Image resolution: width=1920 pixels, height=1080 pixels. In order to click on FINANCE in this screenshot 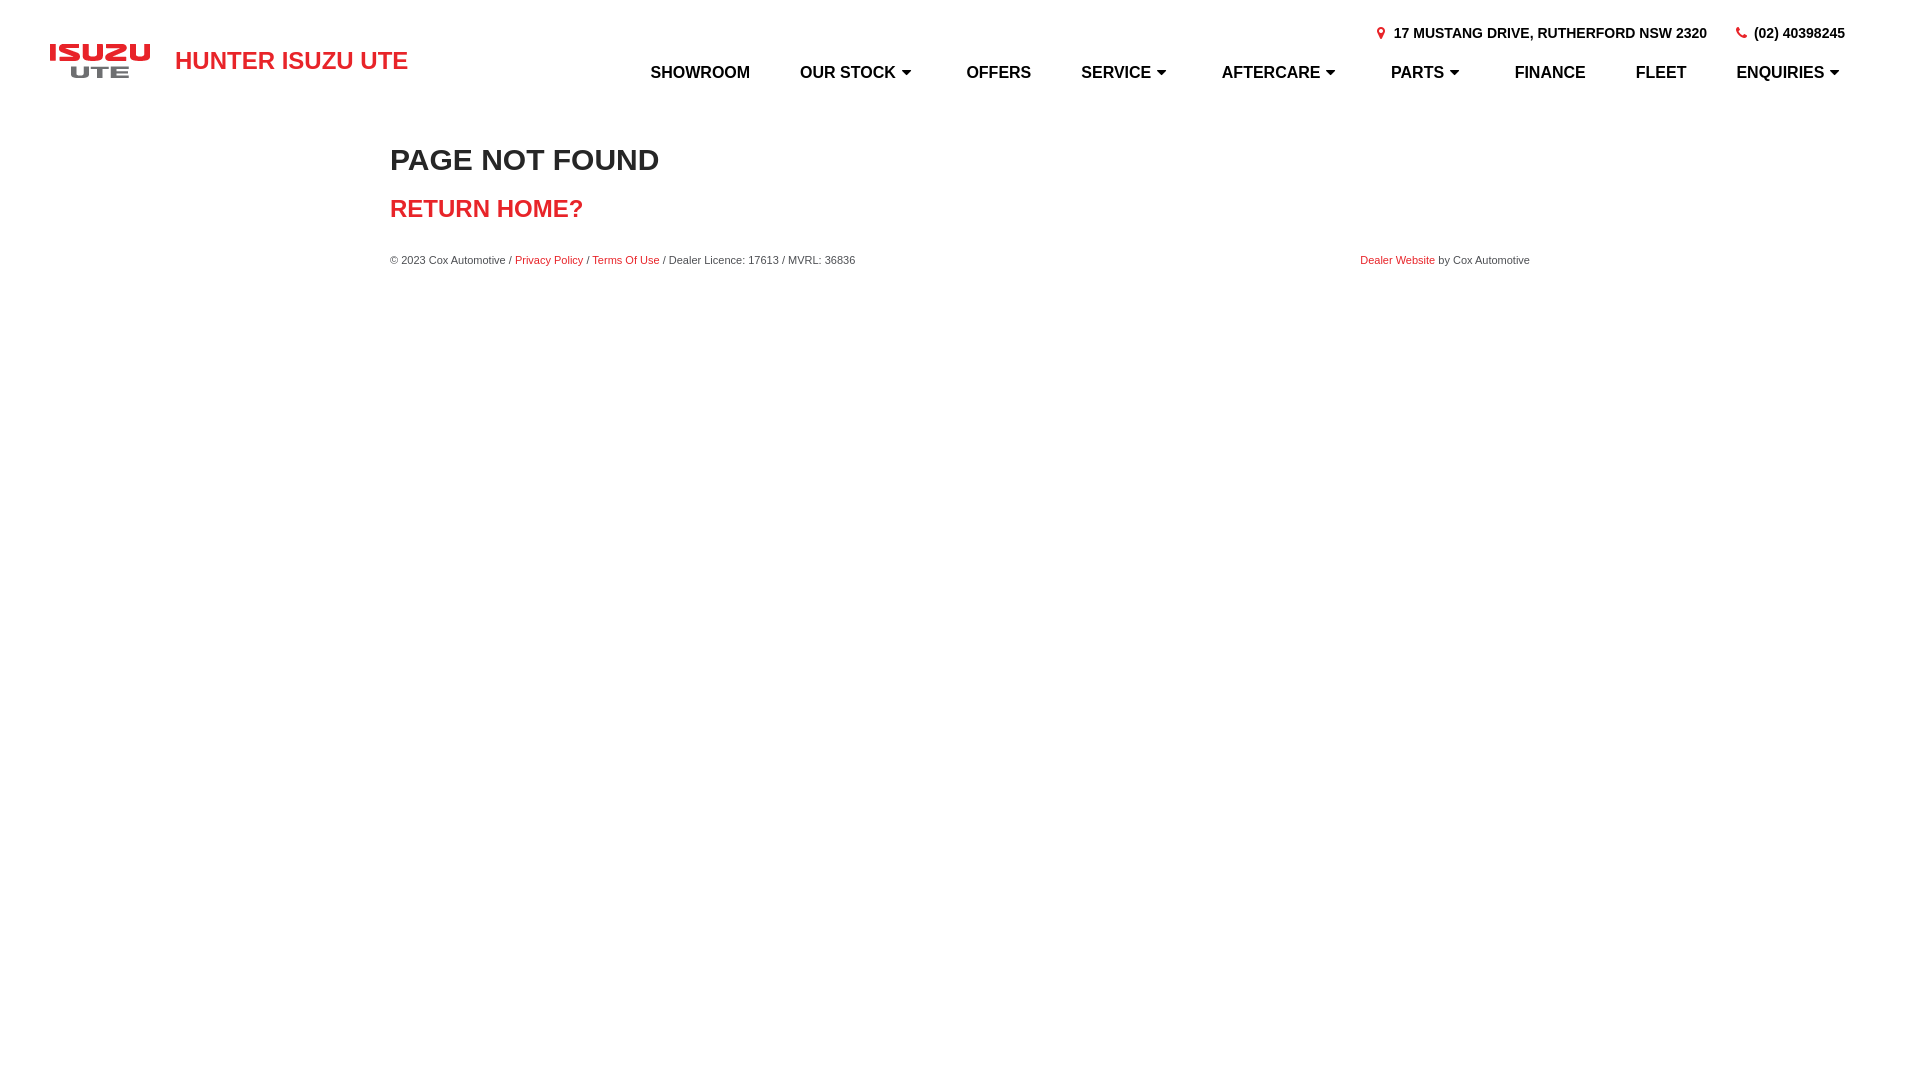, I will do `click(1550, 73)`.